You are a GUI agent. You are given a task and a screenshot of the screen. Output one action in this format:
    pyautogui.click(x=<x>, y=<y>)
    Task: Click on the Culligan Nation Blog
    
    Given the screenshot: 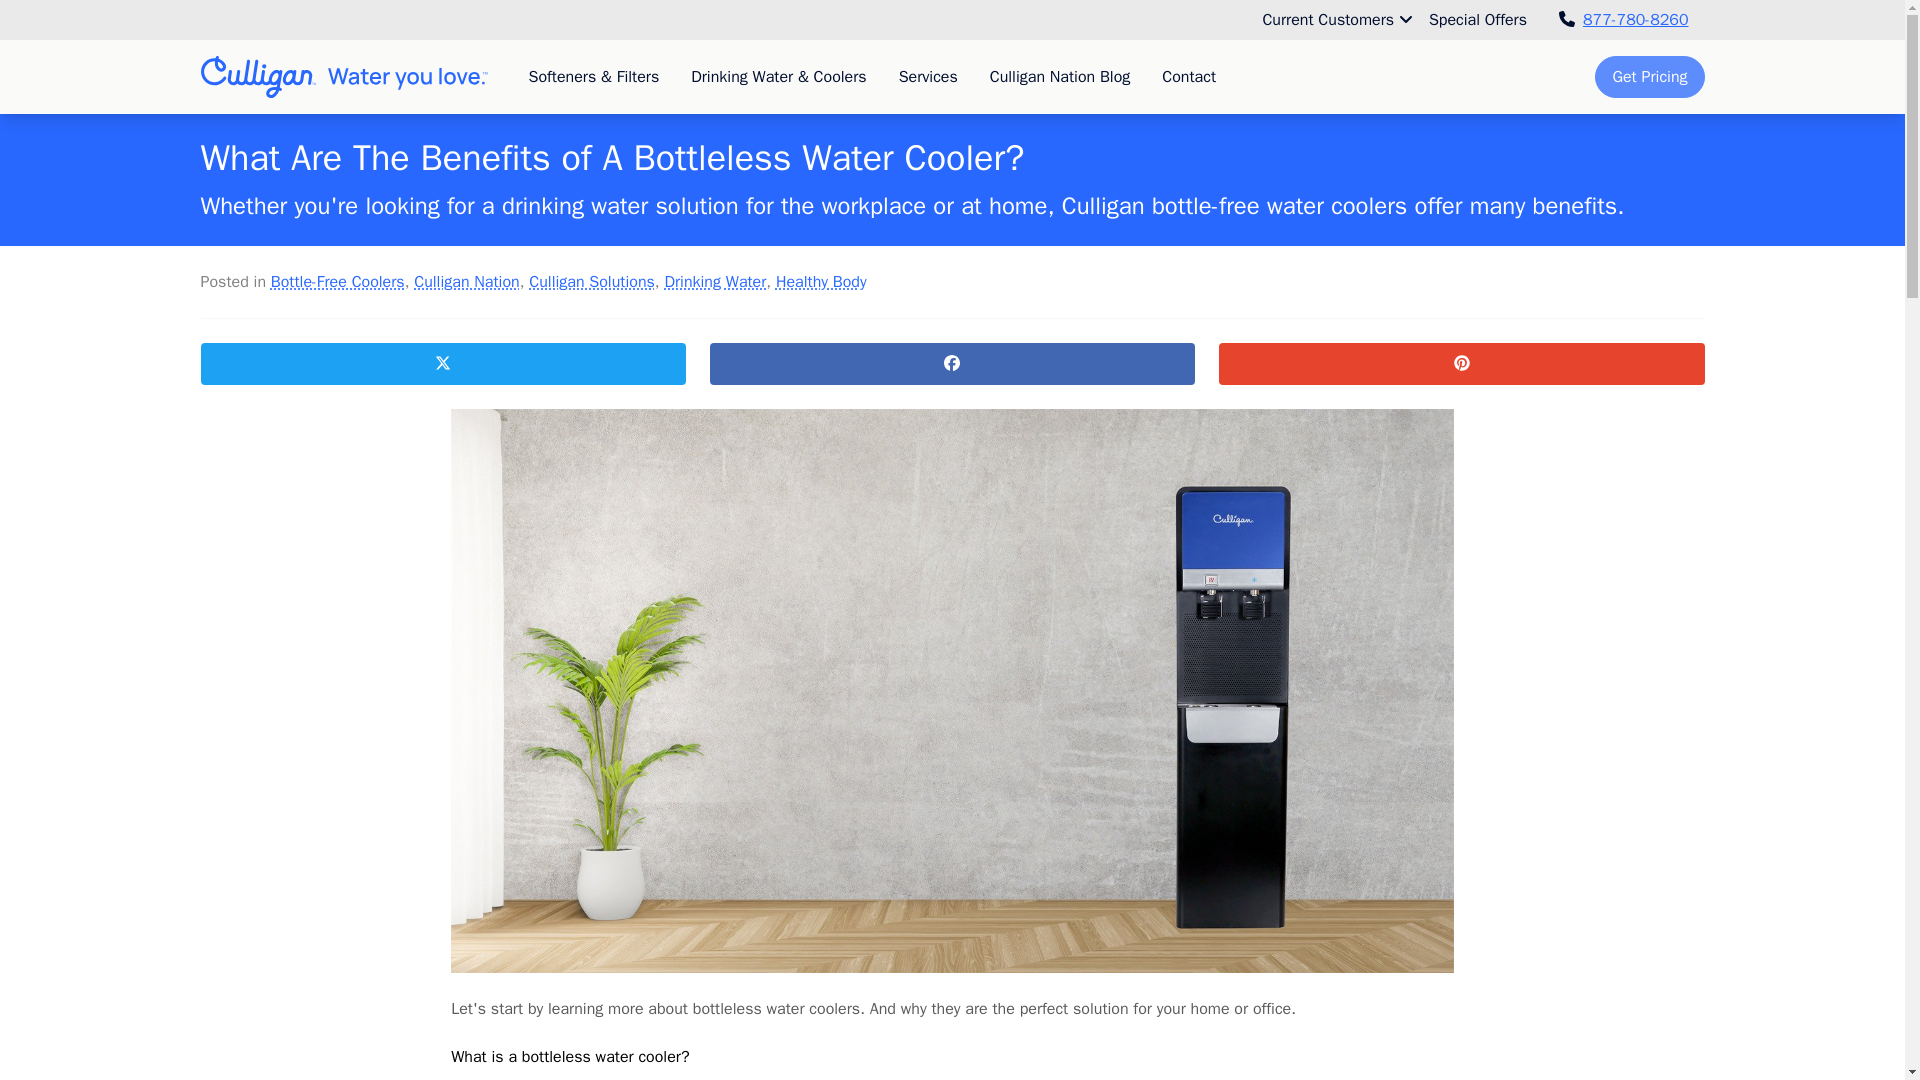 What is the action you would take?
    pyautogui.click(x=1060, y=77)
    